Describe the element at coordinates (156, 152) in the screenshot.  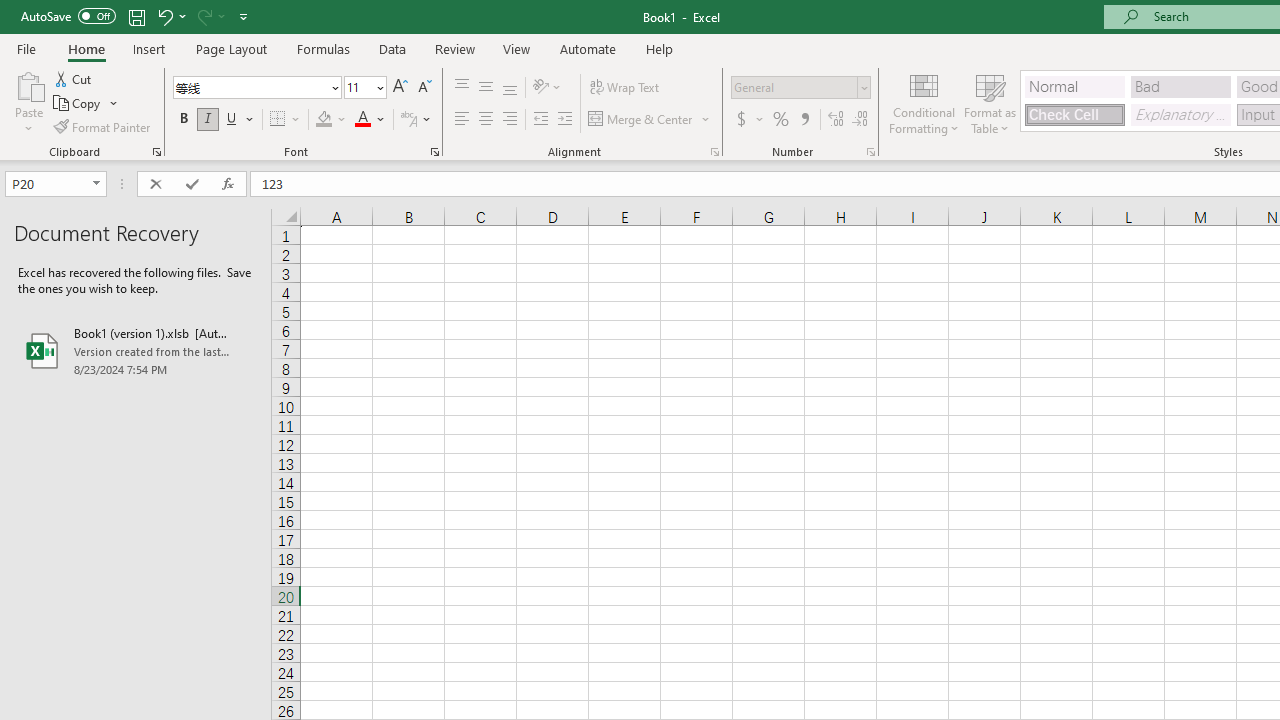
I see `Office Clipboard...` at that location.